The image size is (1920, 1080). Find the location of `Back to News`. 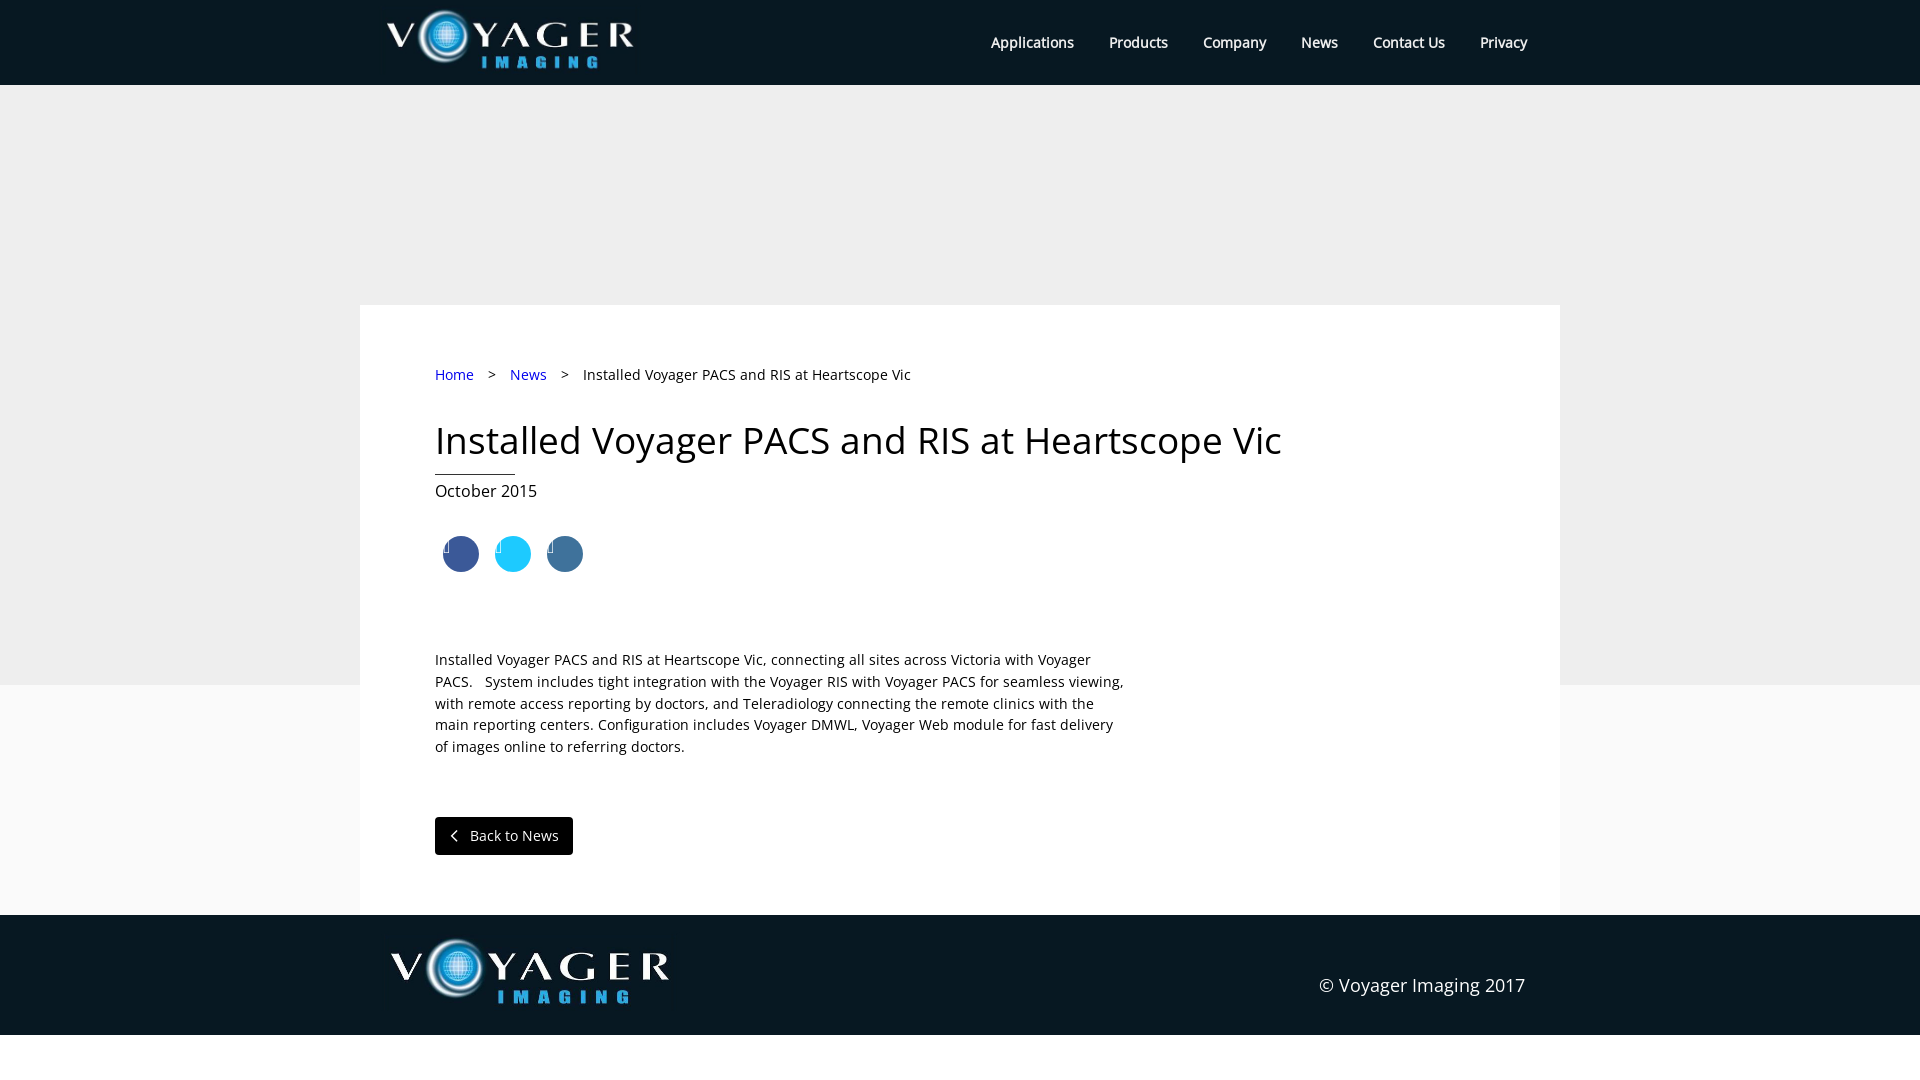

Back to News is located at coordinates (504, 836).